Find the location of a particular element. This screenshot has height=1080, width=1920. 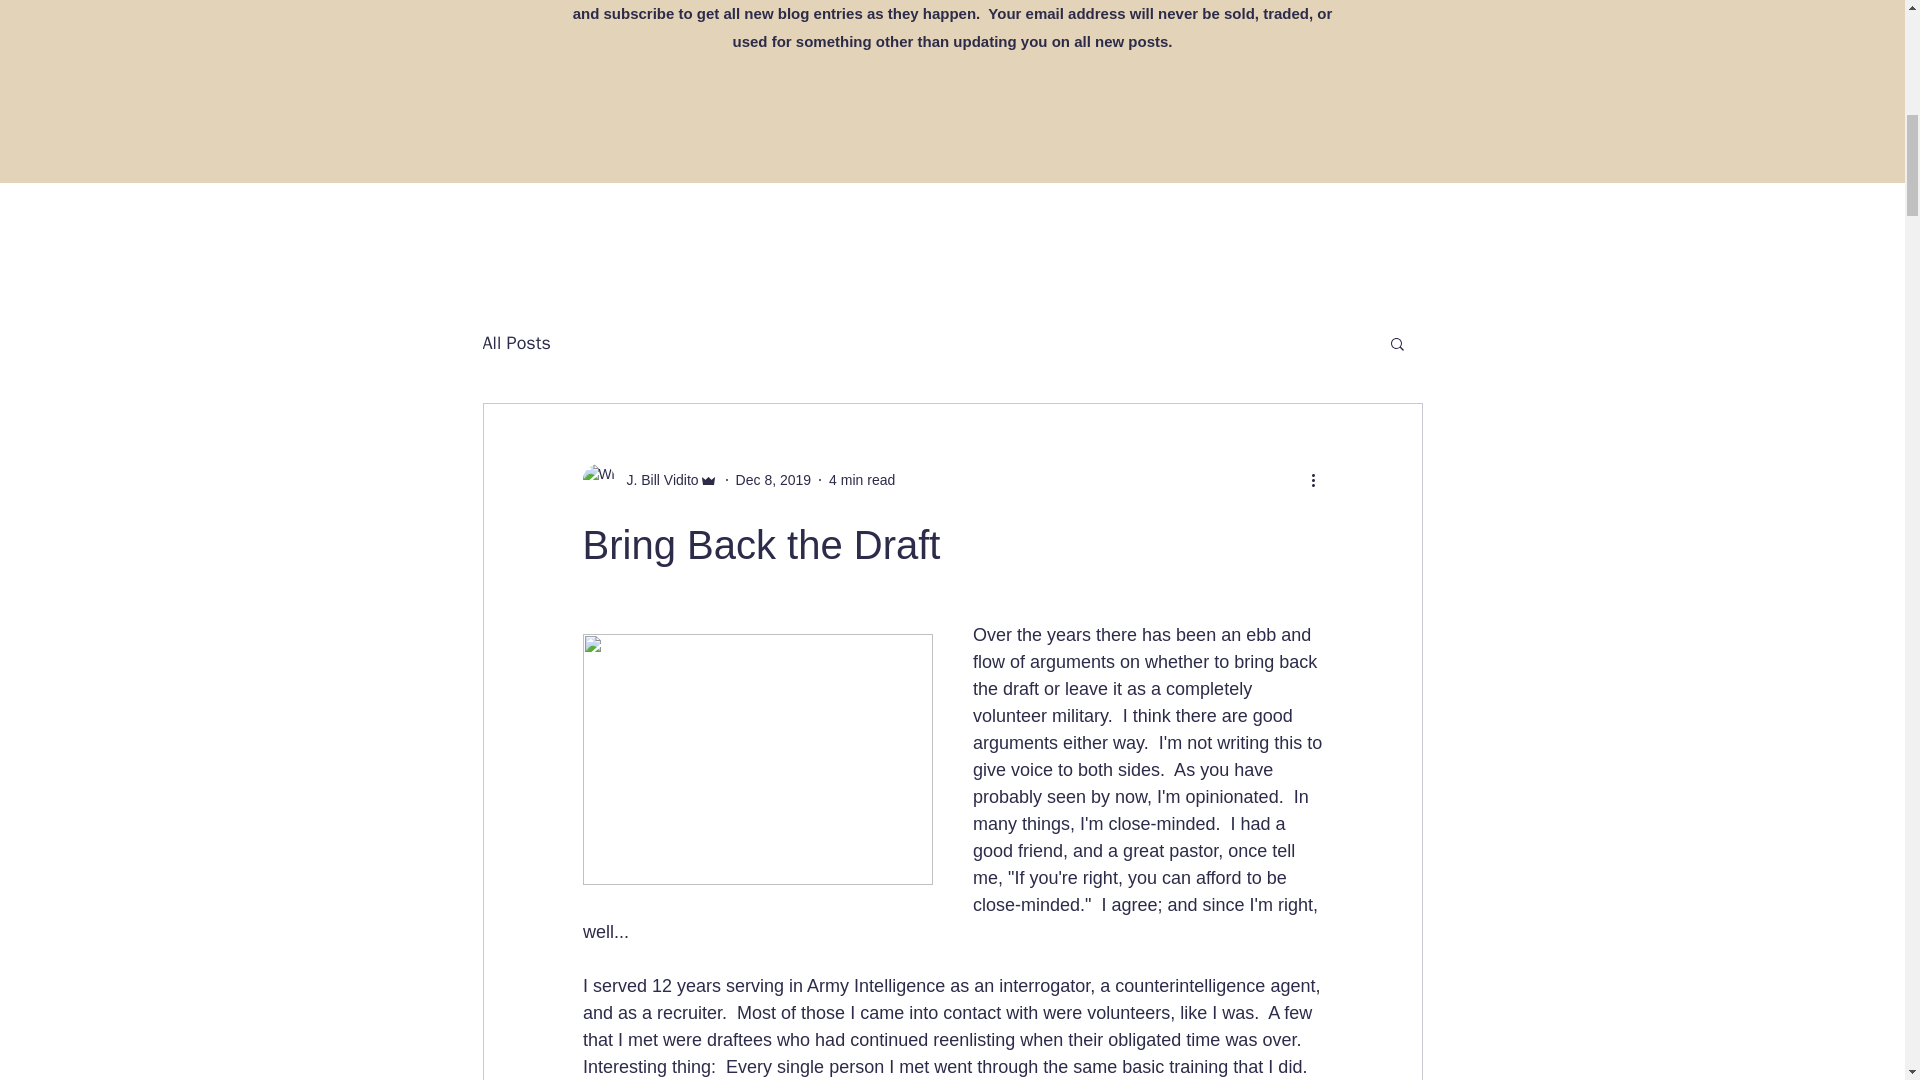

4 min read is located at coordinates (862, 480).